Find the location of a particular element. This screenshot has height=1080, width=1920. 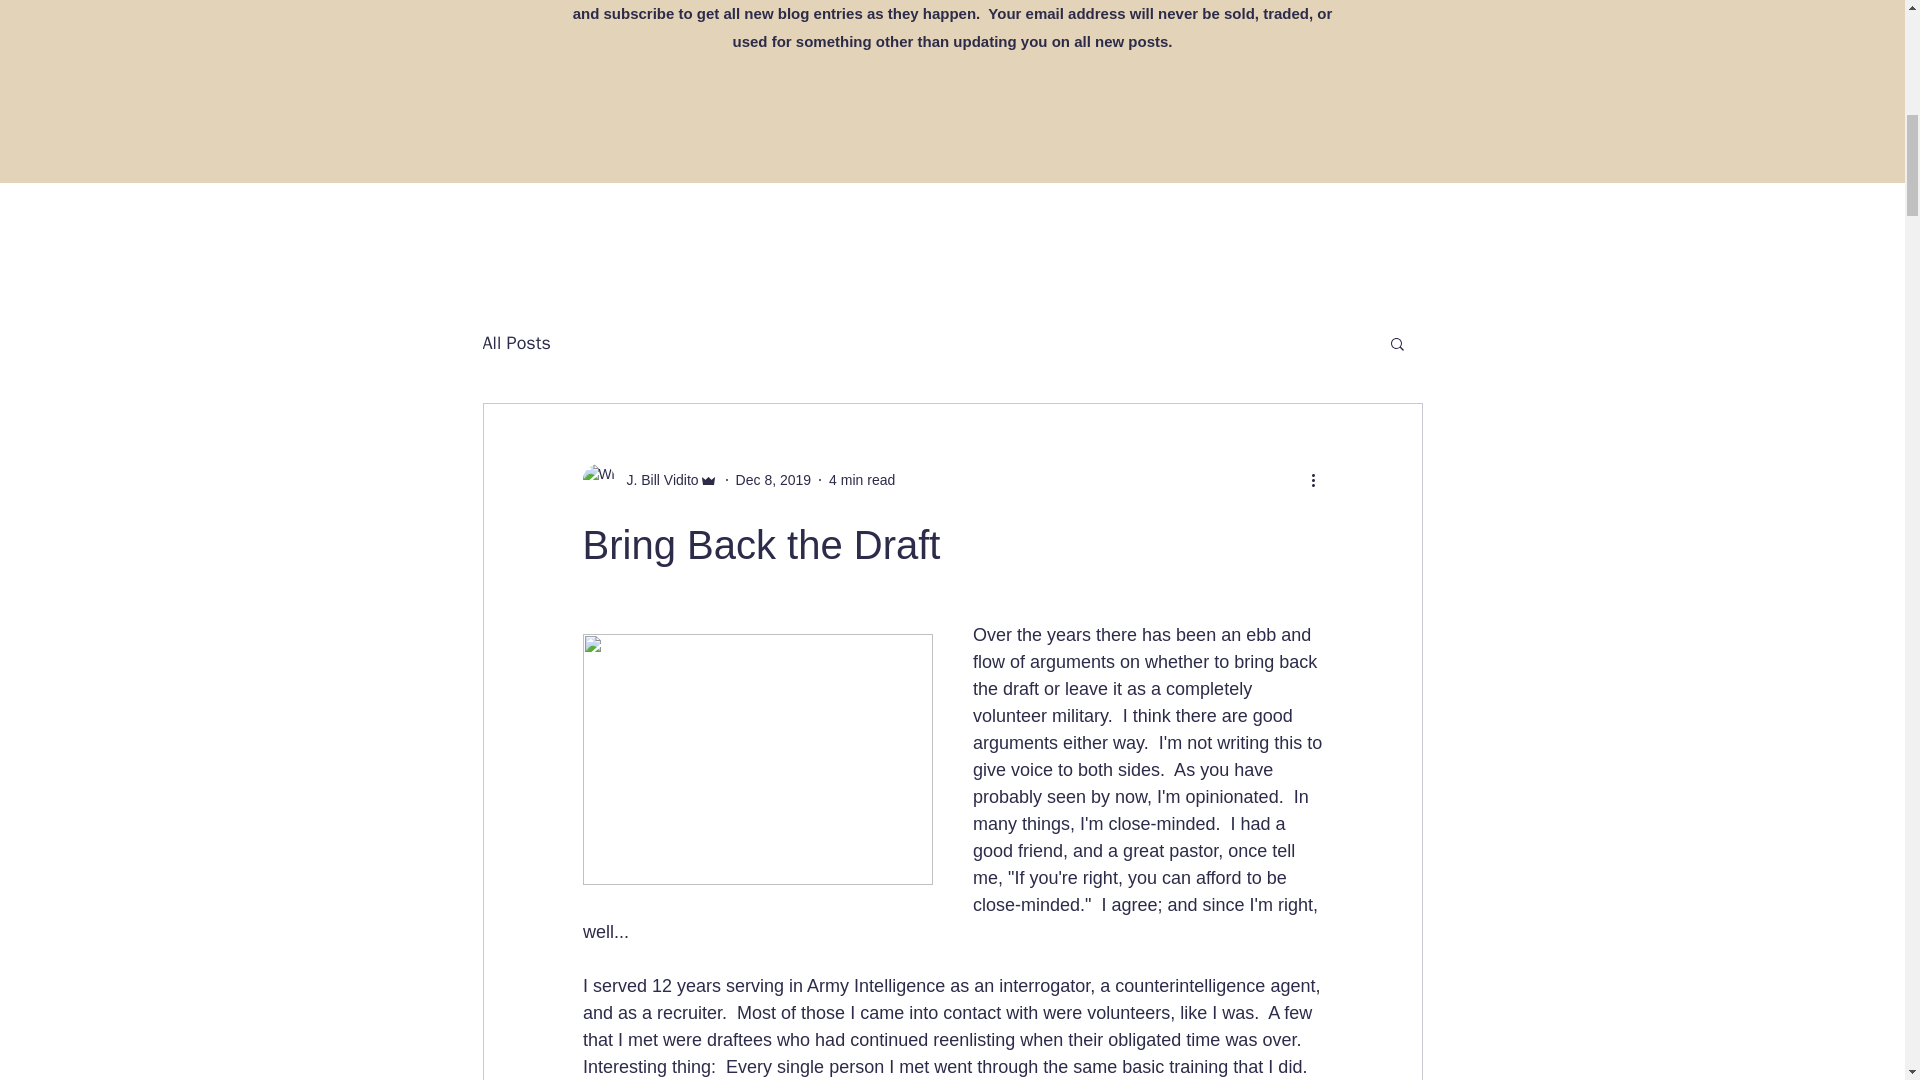

4 min read is located at coordinates (862, 480).